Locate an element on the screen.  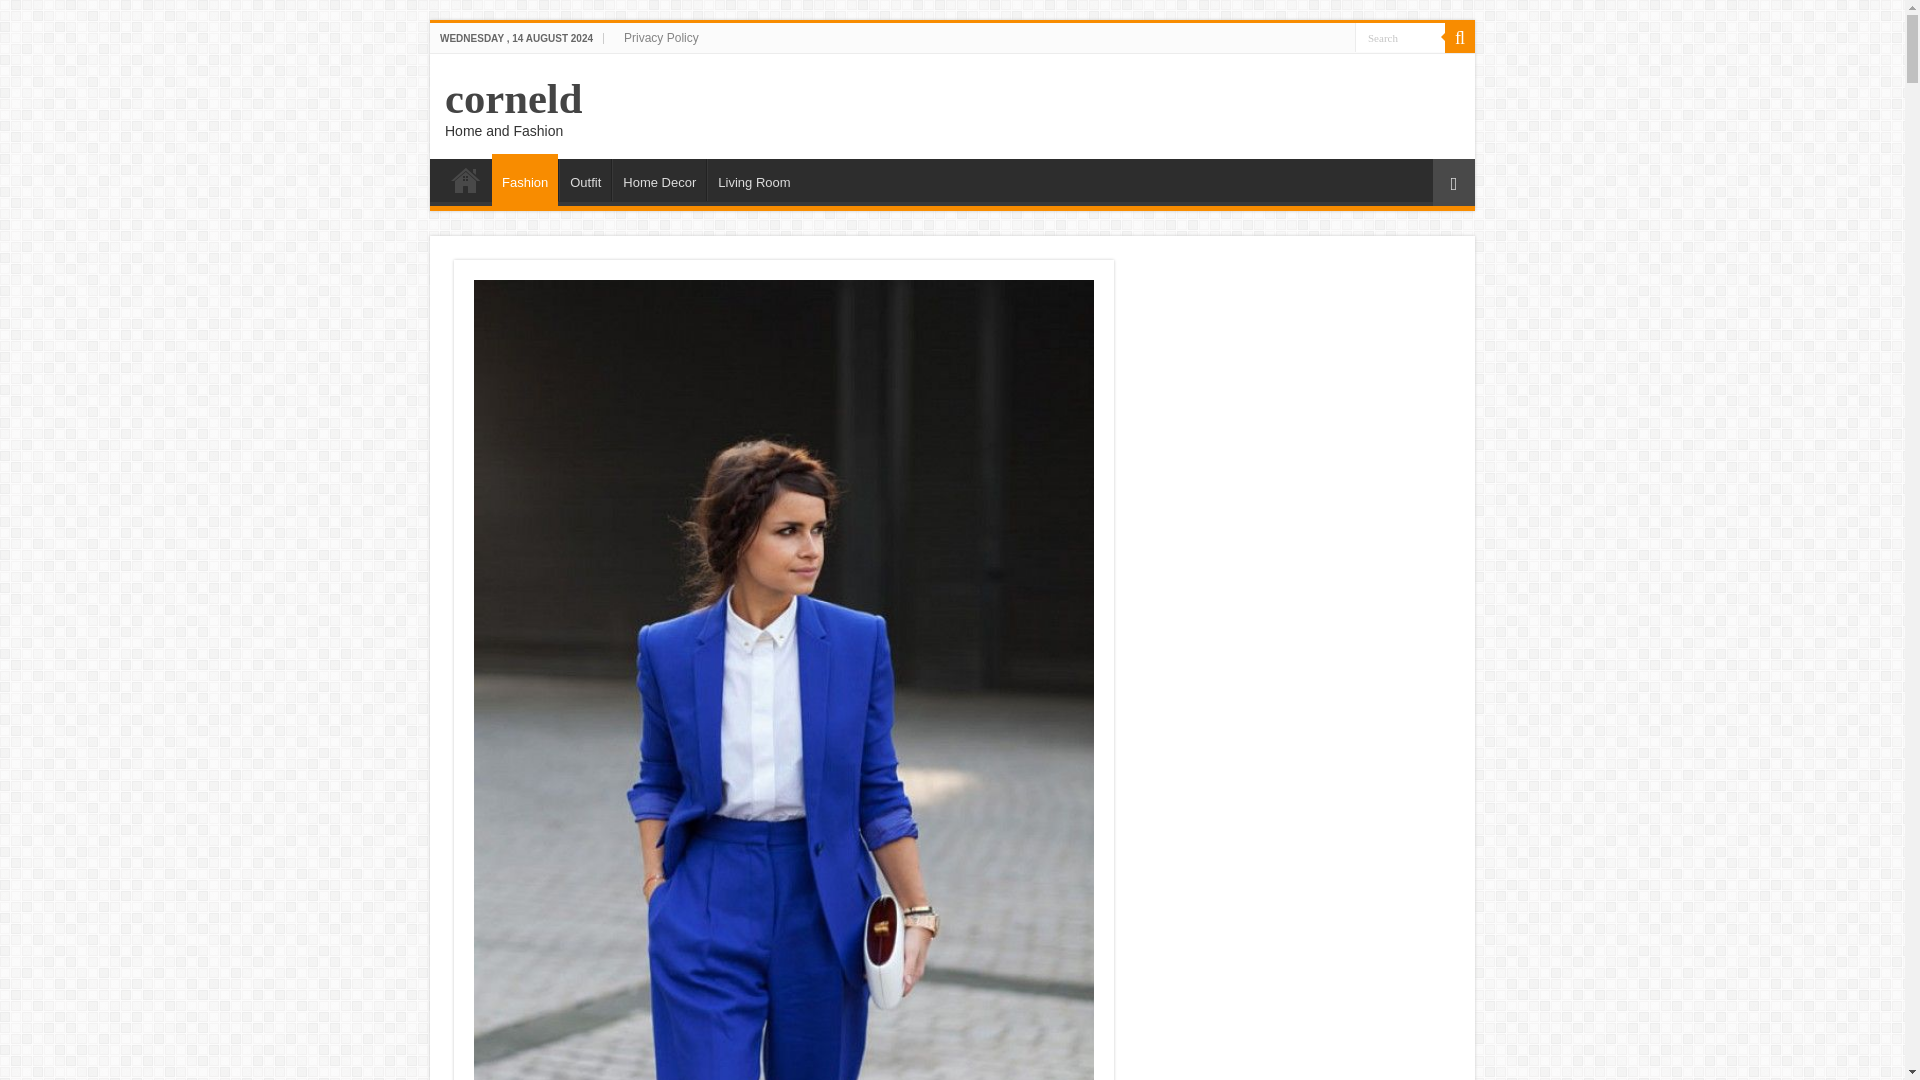
Privacy Policy is located at coordinates (661, 37).